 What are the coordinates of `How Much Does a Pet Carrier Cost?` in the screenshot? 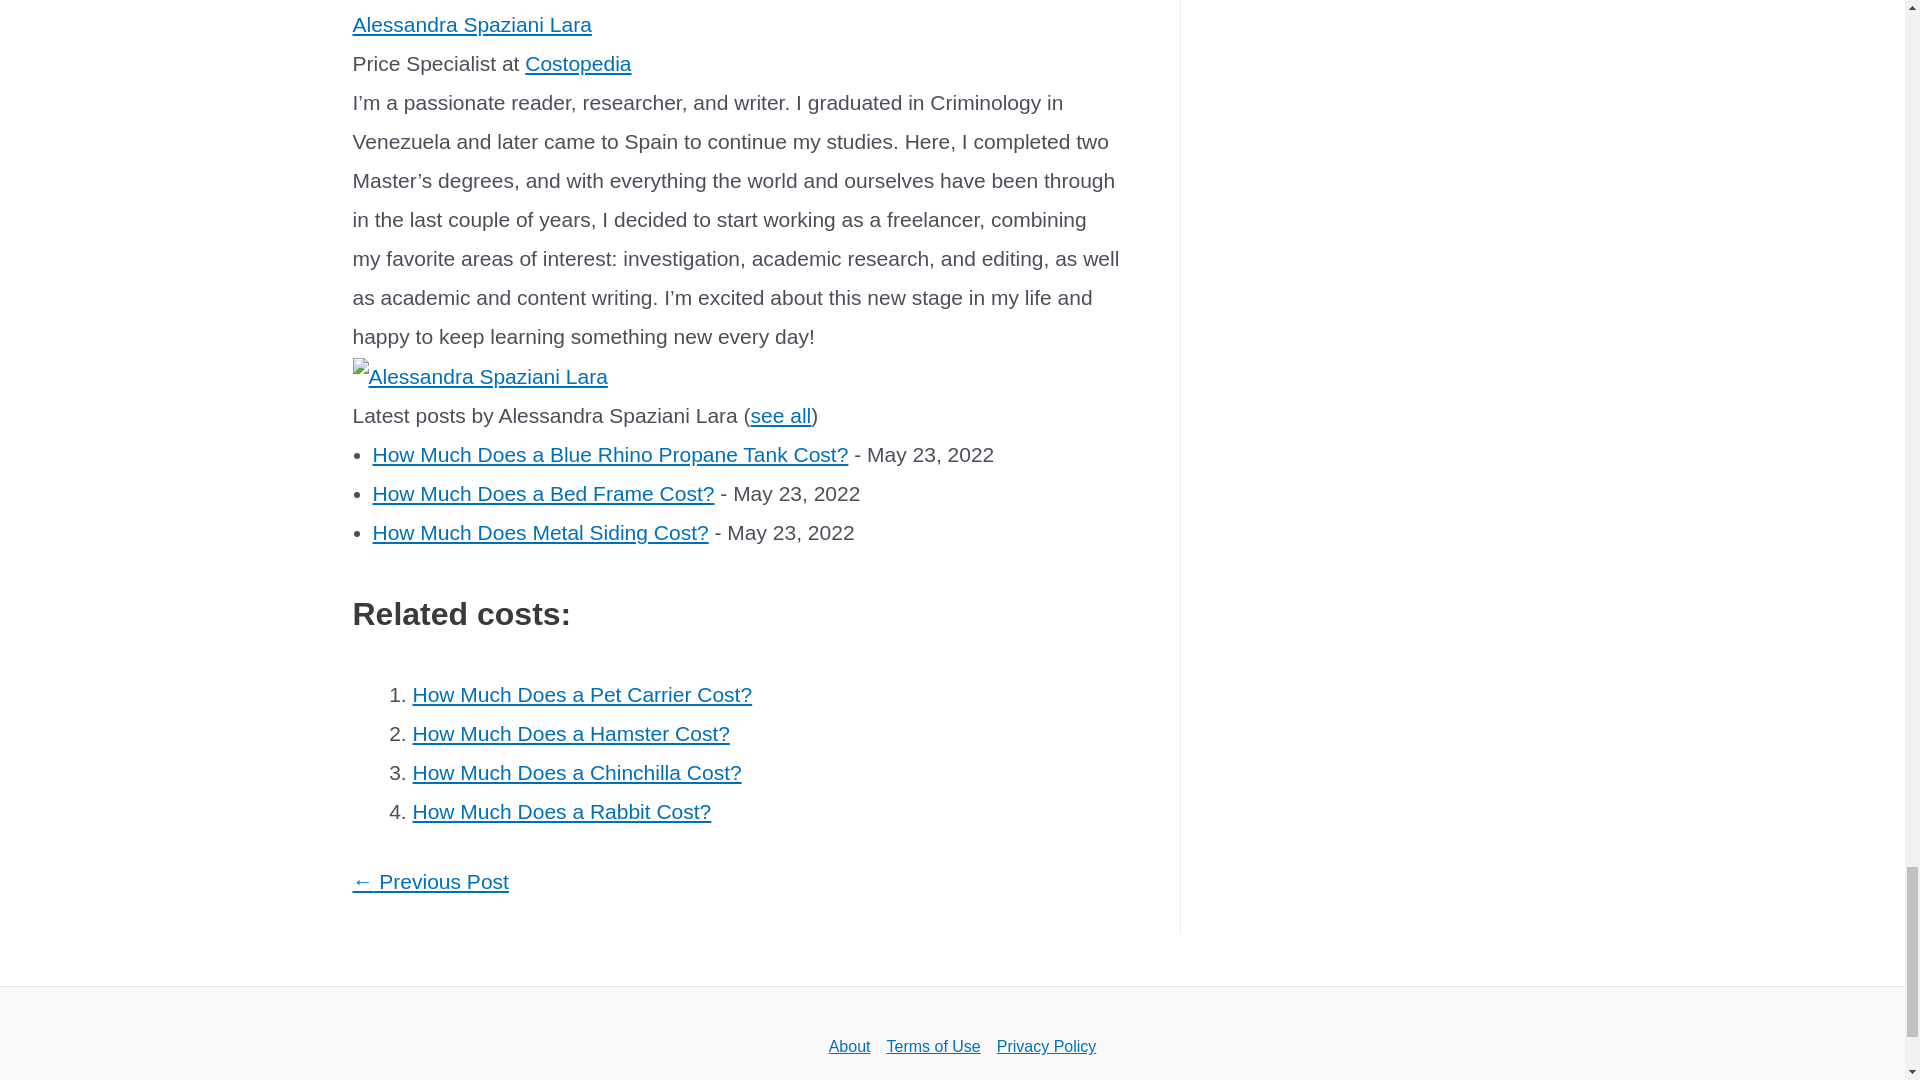 It's located at (582, 694).